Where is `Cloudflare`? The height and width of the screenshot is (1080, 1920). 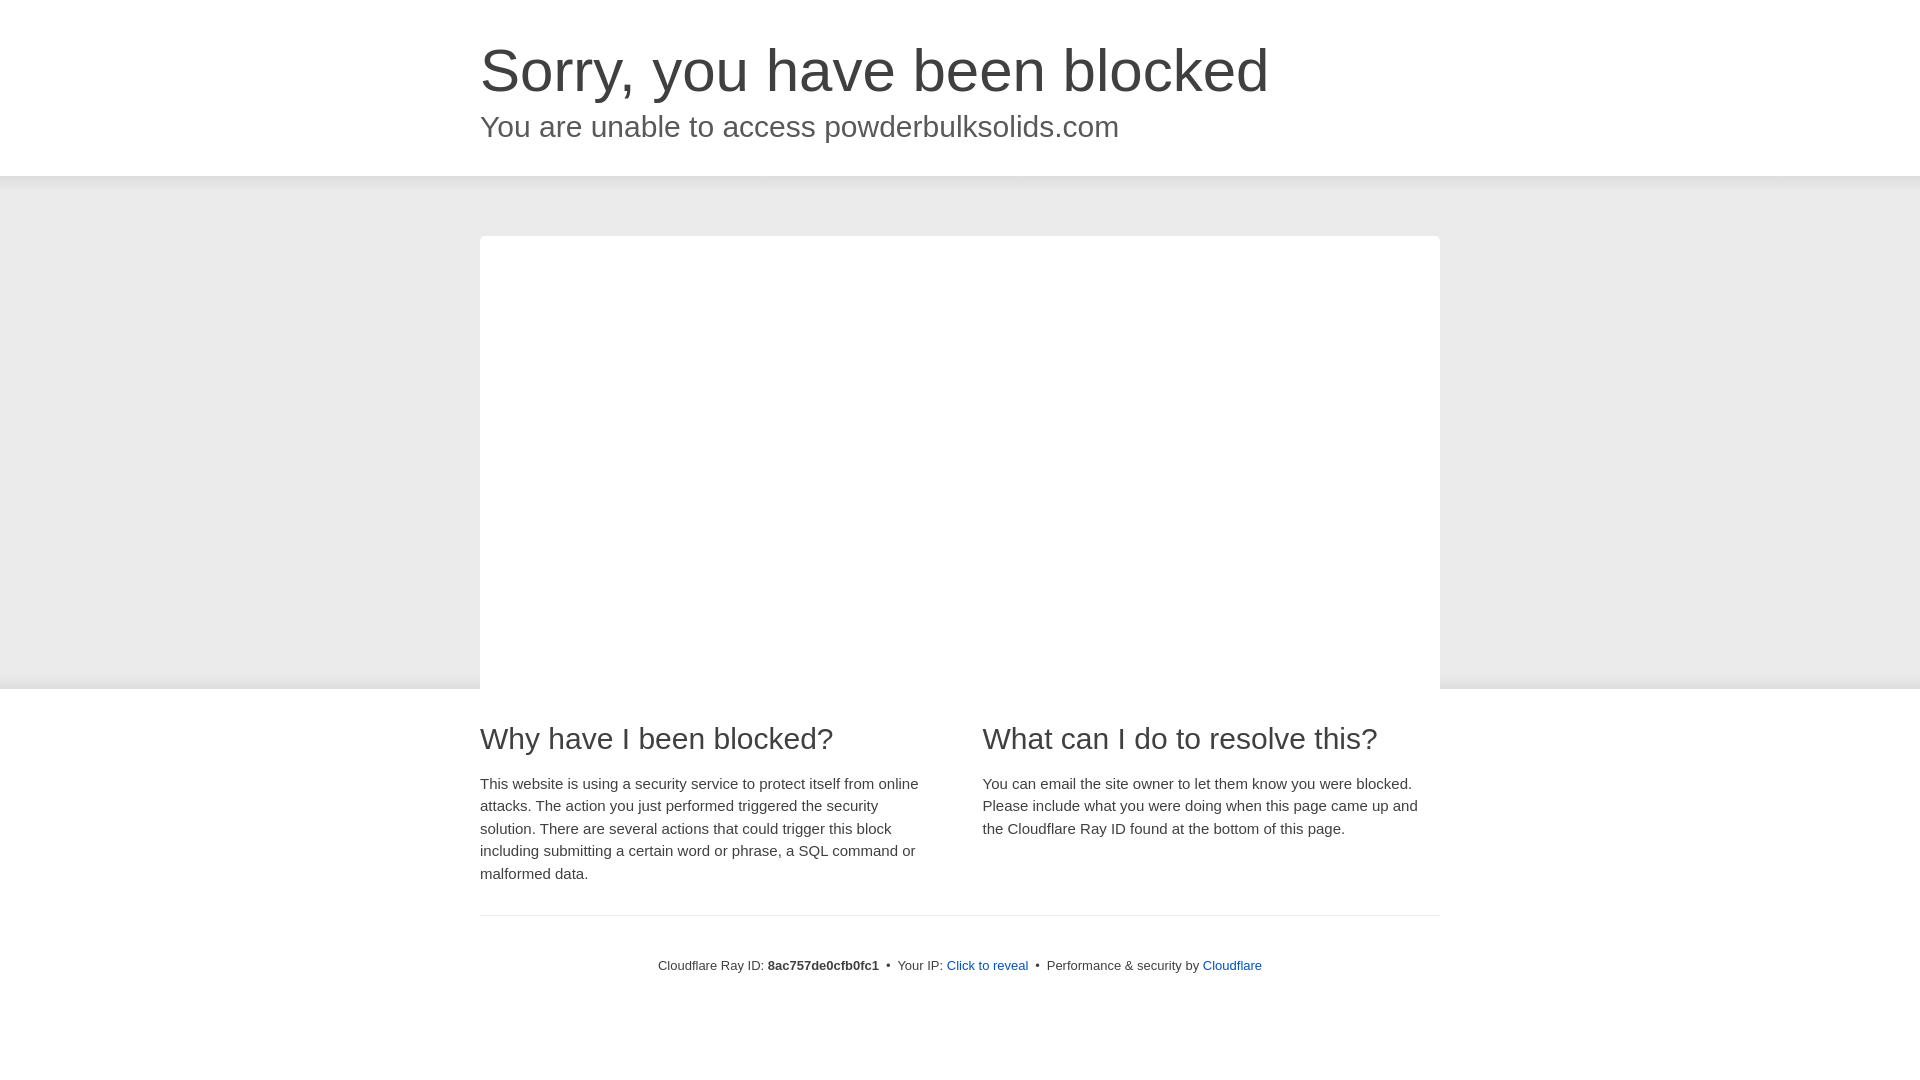
Cloudflare is located at coordinates (1232, 965).